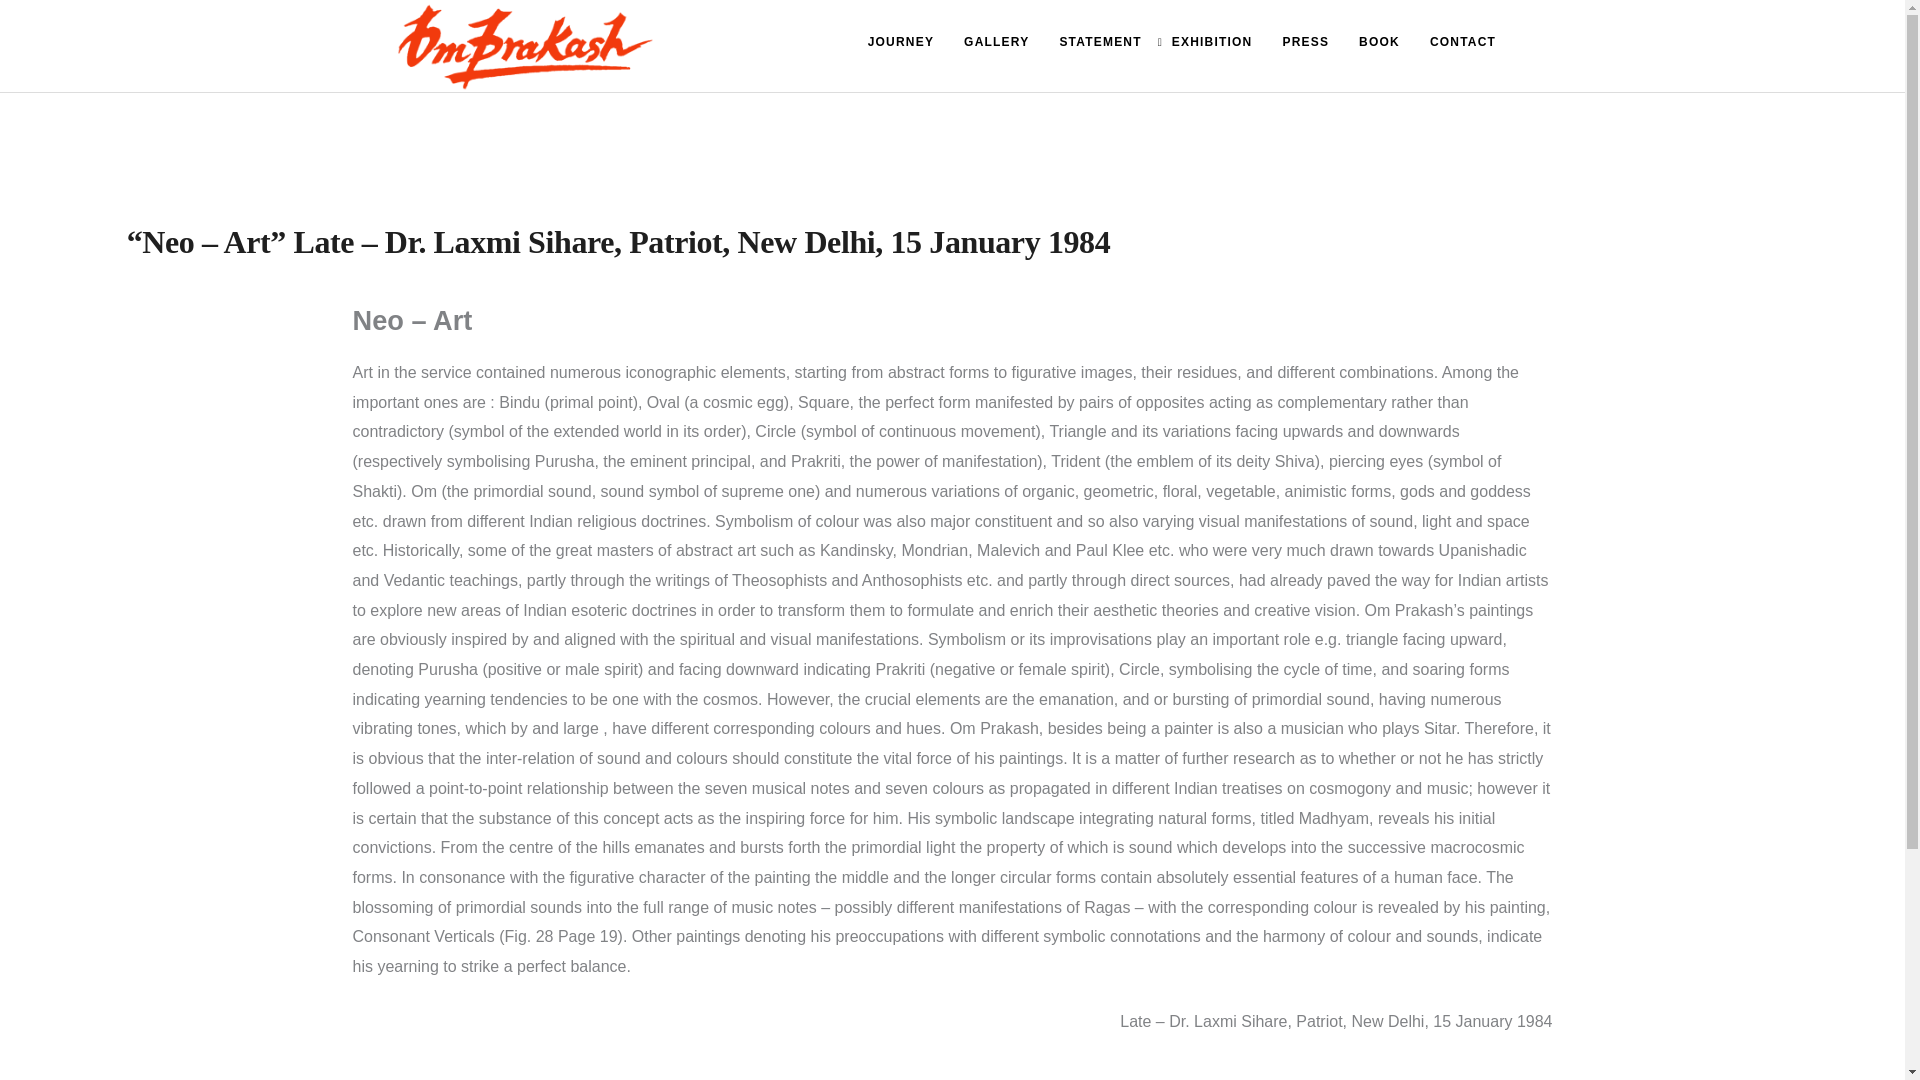 The height and width of the screenshot is (1080, 1920). I want to click on EXHIBITION, so click(1212, 42).